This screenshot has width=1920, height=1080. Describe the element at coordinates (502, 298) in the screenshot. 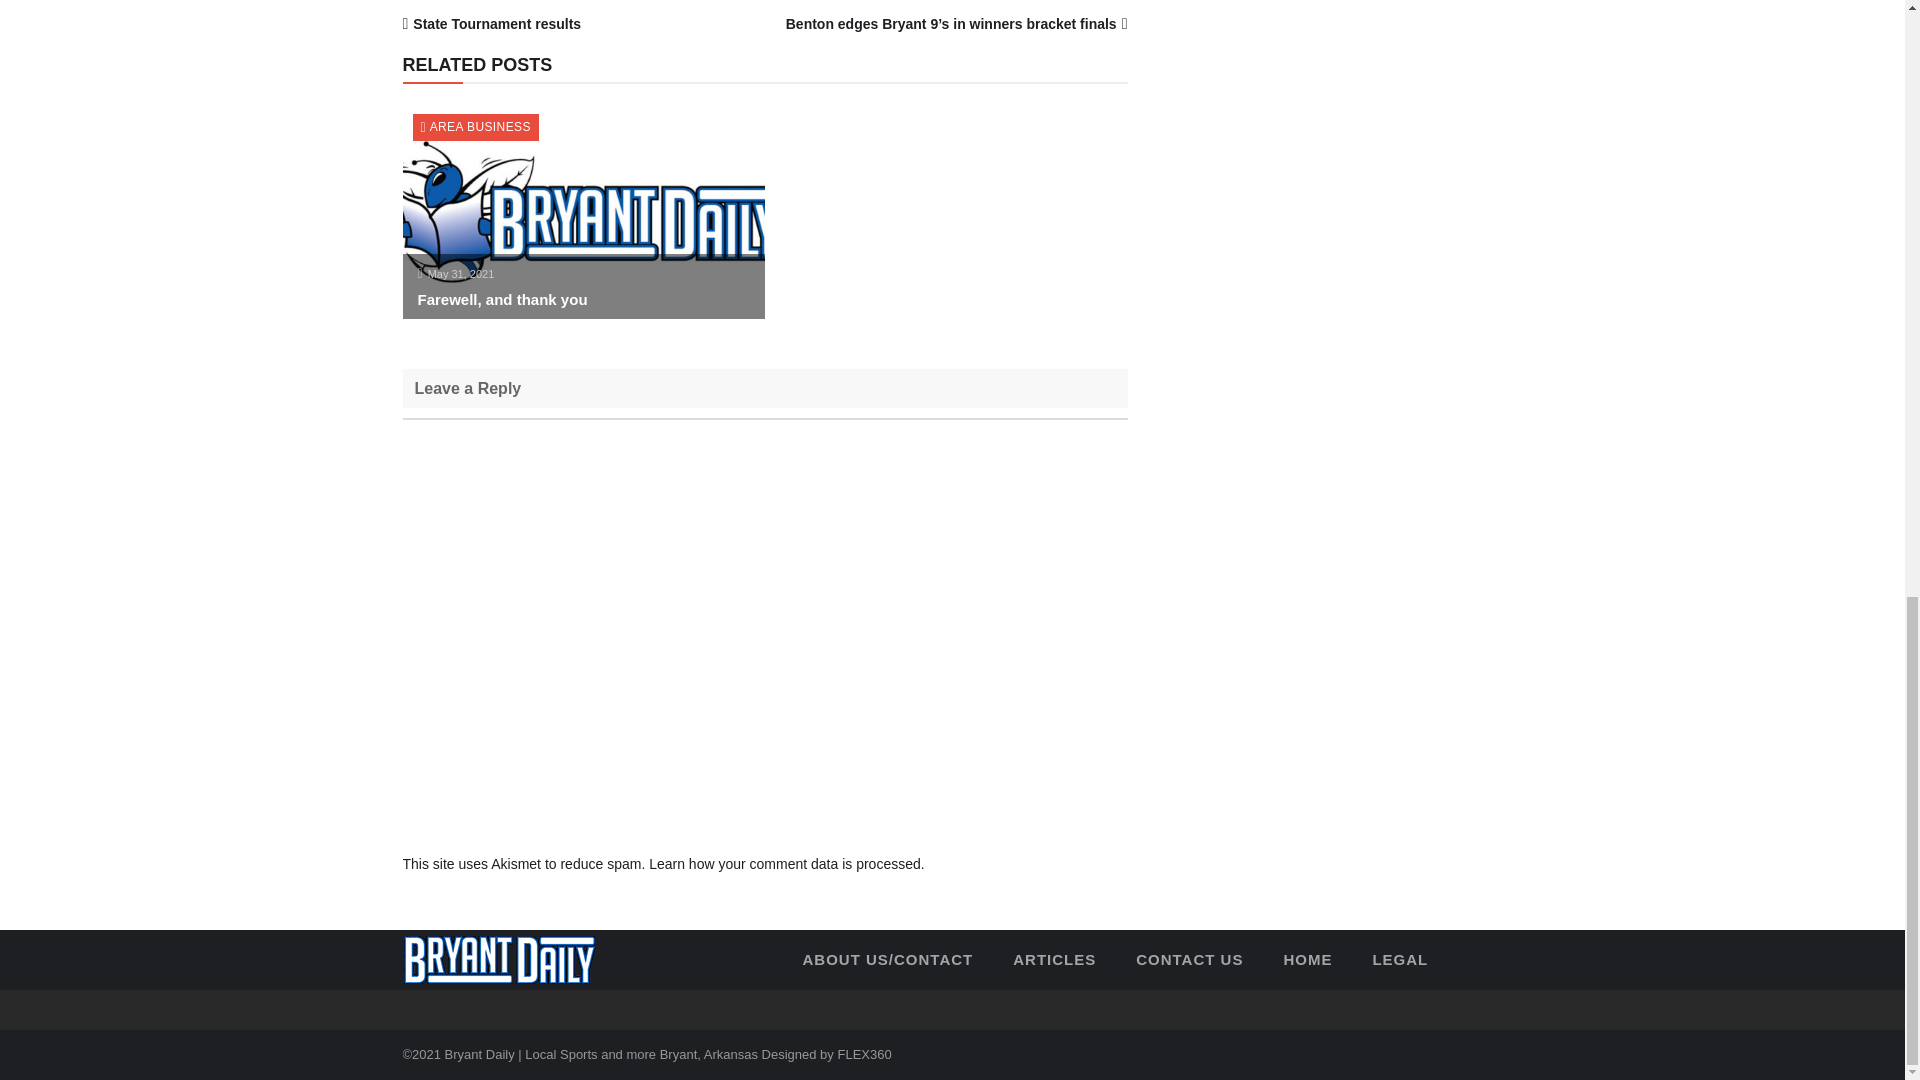

I see `Farewell, and thank you` at that location.